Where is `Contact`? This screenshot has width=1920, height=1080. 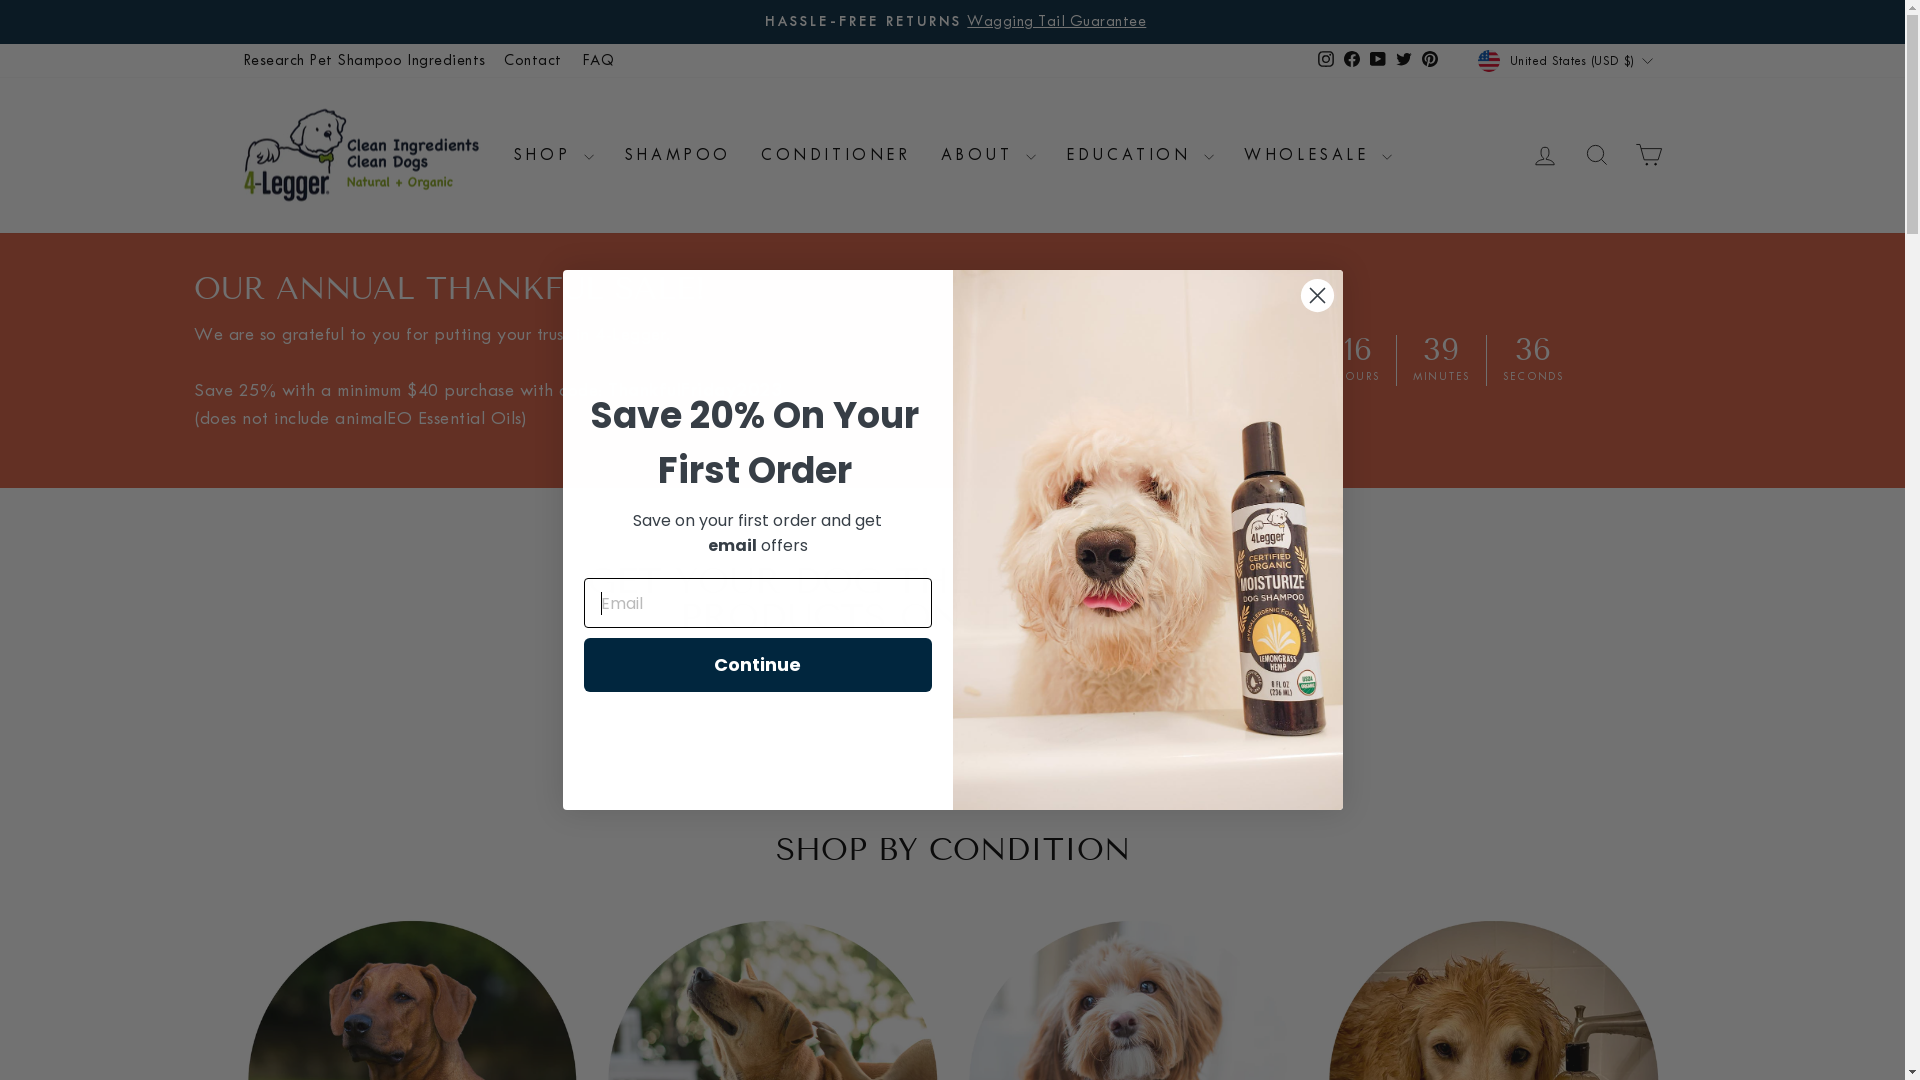
Contact is located at coordinates (532, 60).